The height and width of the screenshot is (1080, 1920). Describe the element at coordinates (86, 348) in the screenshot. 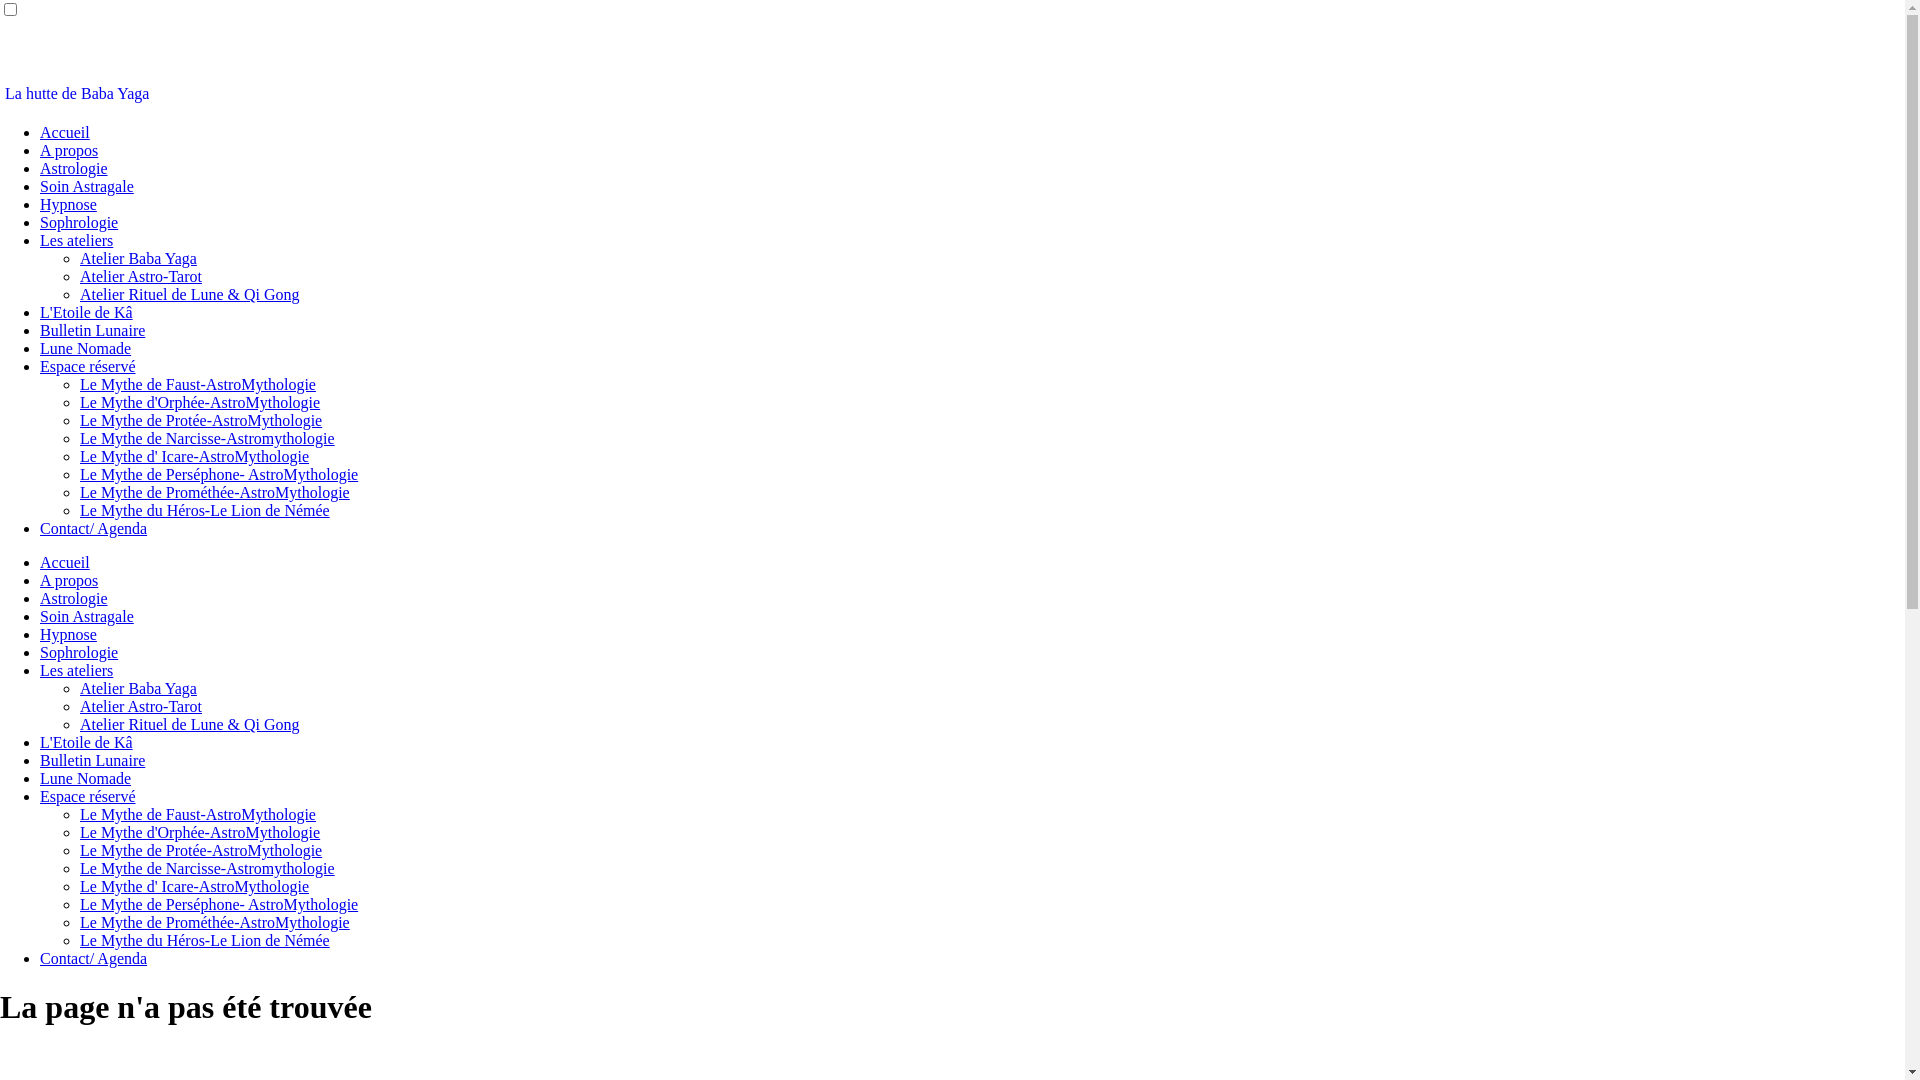

I see `Lune Nomade` at that location.